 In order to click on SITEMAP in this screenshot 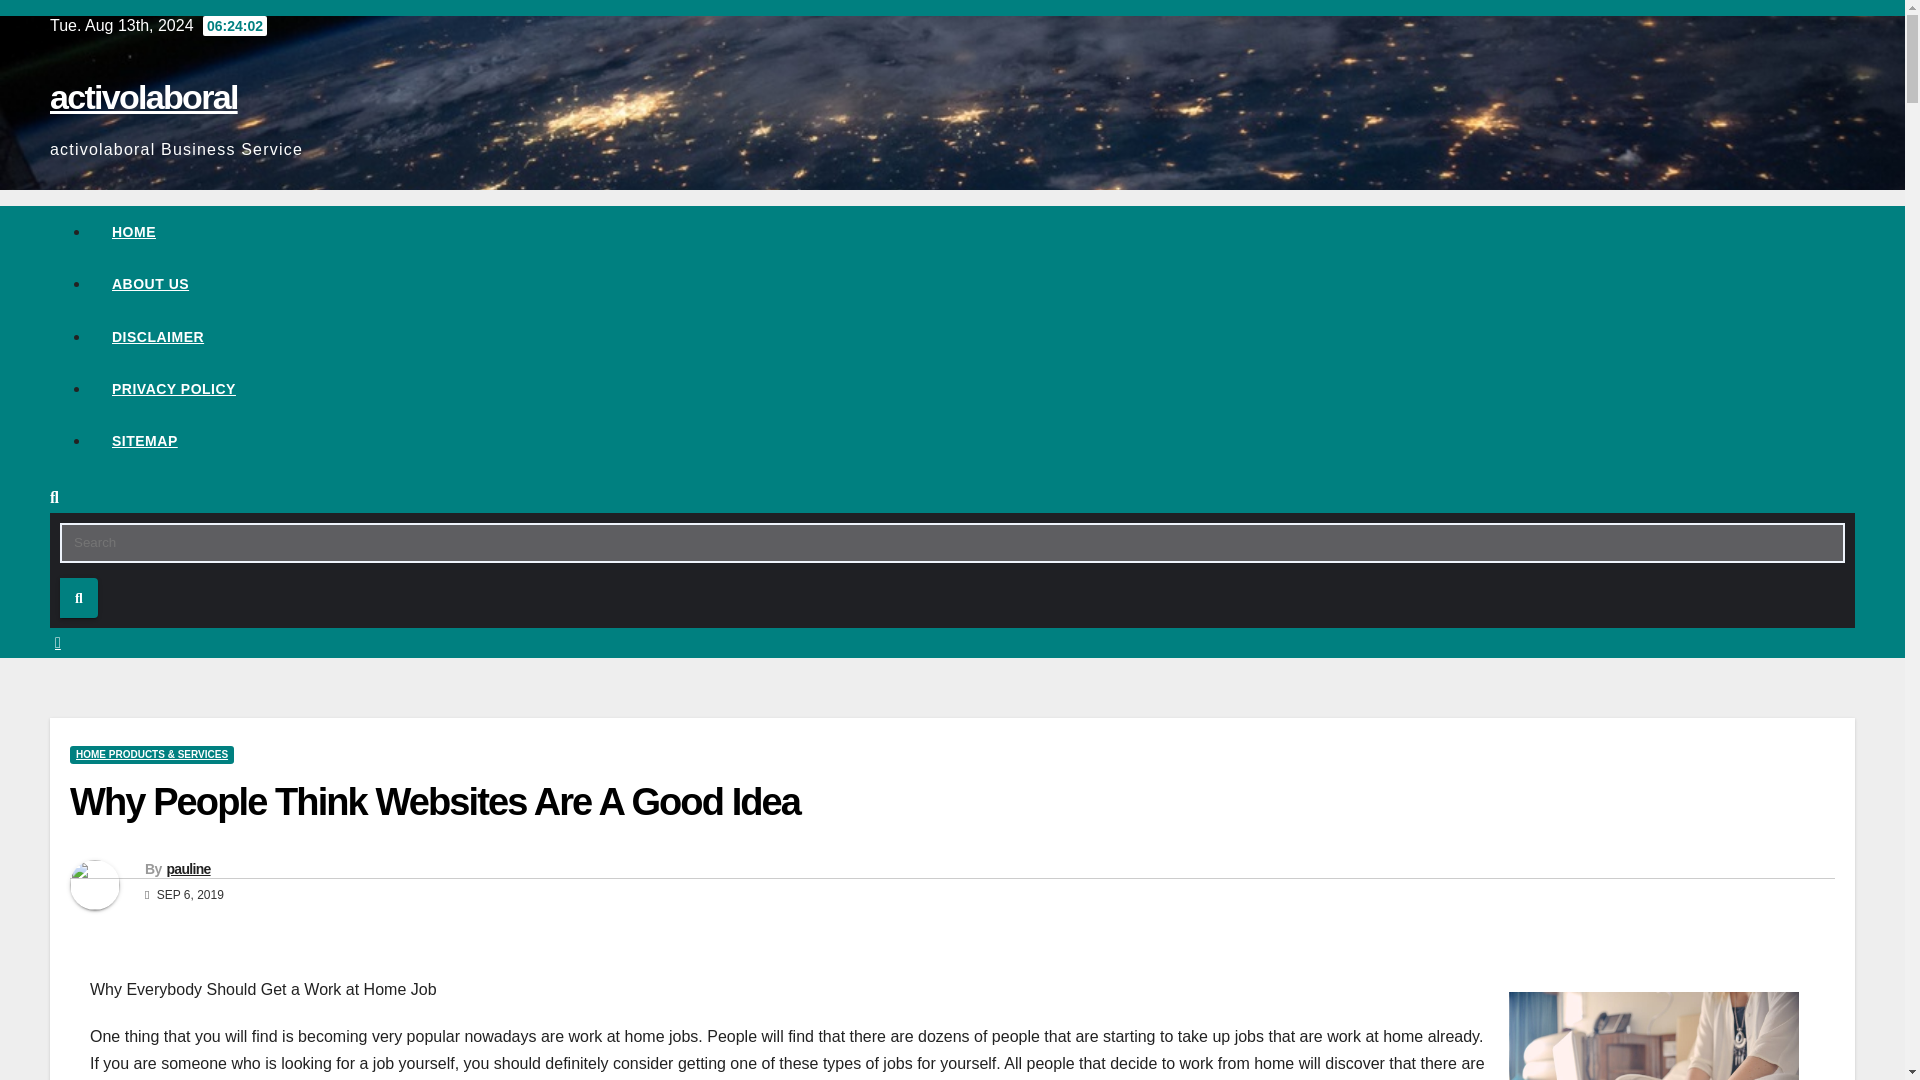, I will do `click(972, 440)`.